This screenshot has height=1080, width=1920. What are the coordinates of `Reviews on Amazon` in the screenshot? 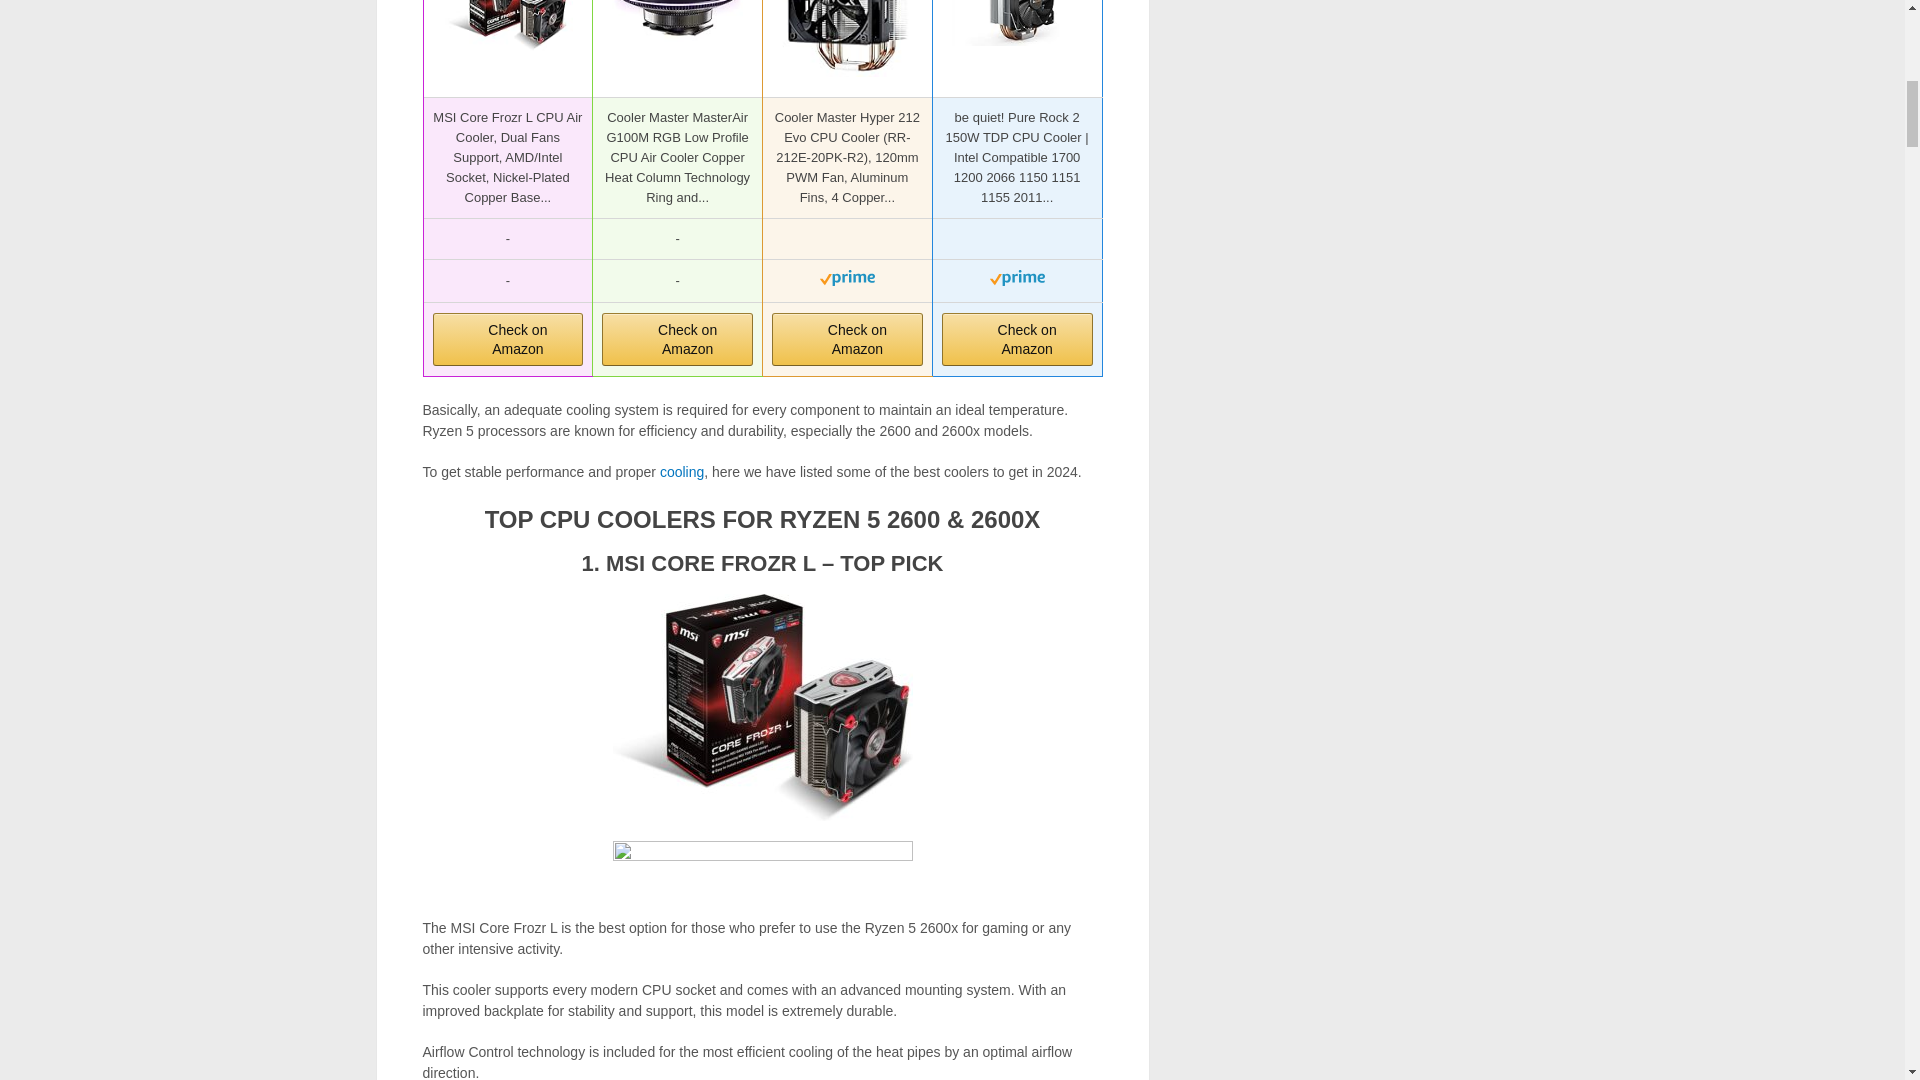 It's located at (846, 240).